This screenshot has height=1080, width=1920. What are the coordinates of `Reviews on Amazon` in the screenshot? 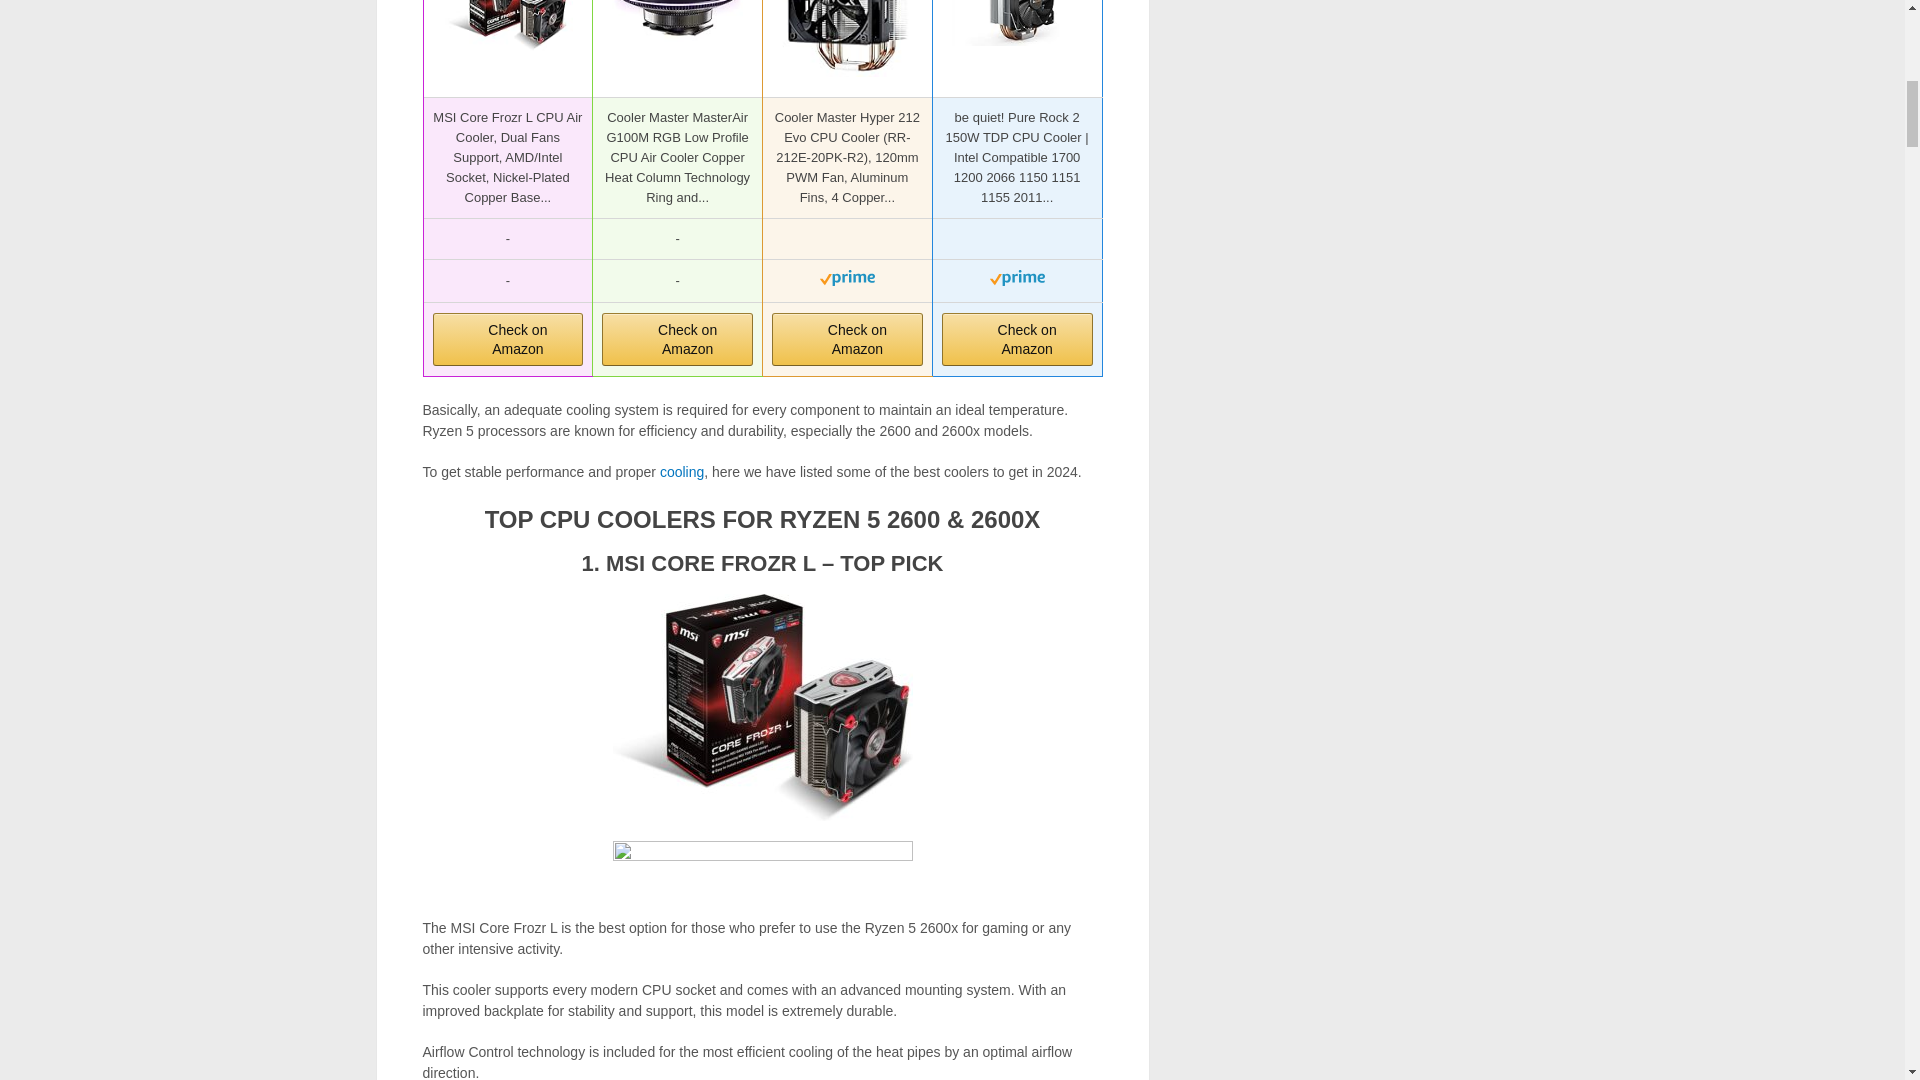 It's located at (846, 240).